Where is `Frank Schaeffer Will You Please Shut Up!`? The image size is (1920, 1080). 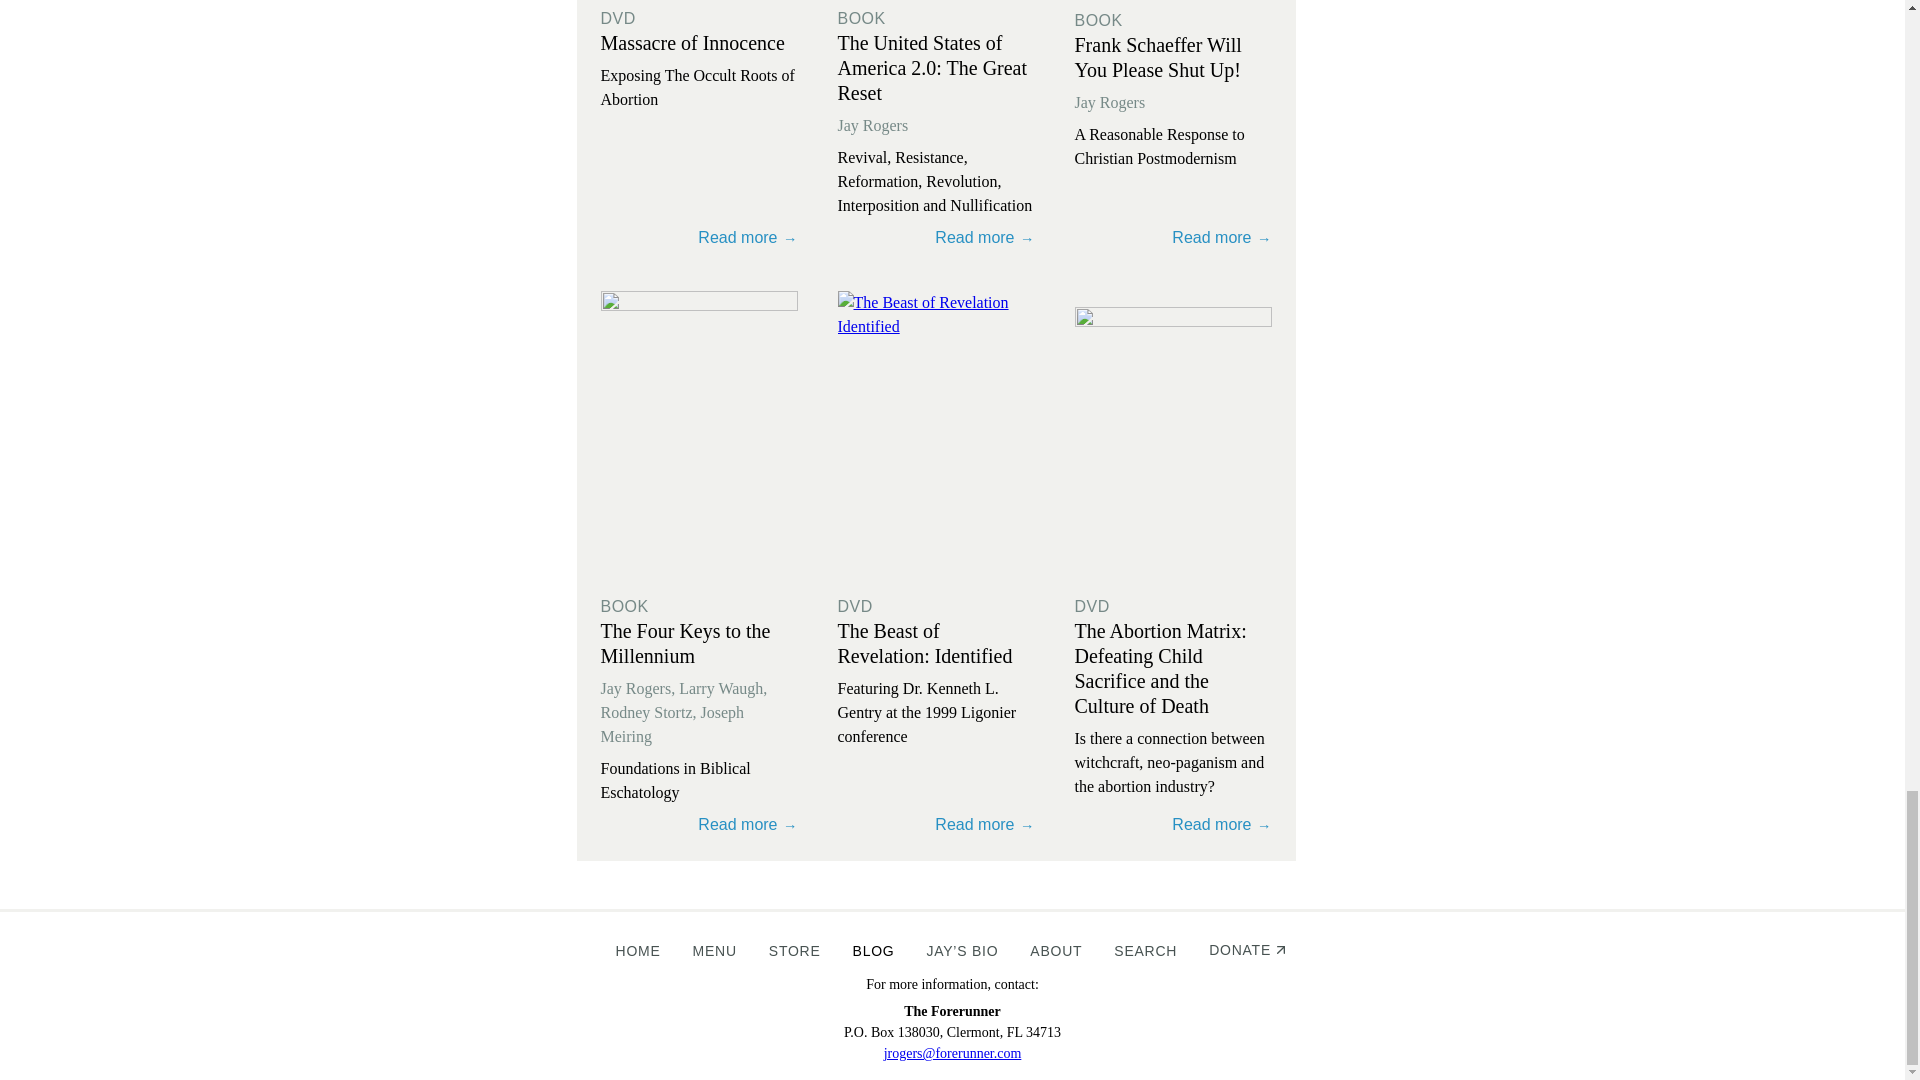 Frank Schaeffer Will You Please Shut Up! is located at coordinates (1156, 57).